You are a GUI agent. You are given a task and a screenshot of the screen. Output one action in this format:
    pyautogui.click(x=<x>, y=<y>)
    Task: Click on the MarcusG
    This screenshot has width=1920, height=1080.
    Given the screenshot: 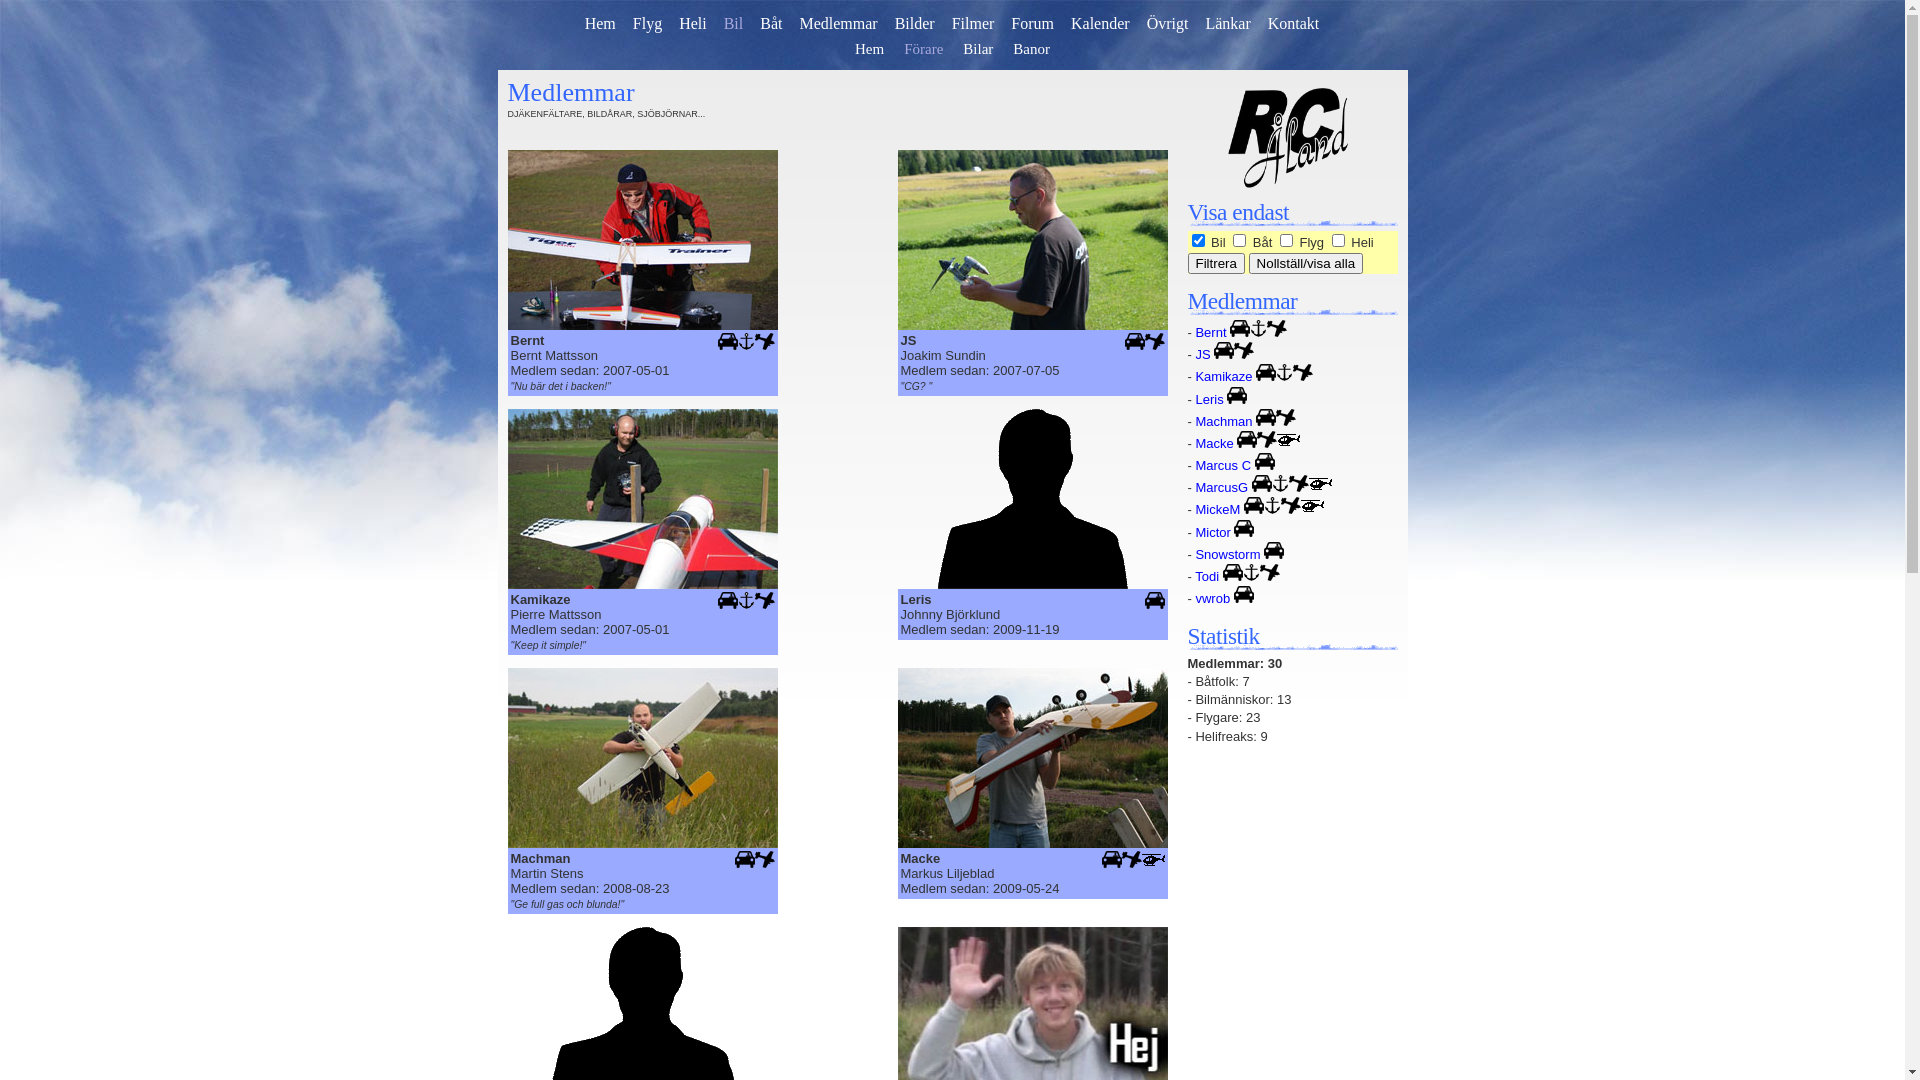 What is the action you would take?
    pyautogui.click(x=1222, y=488)
    